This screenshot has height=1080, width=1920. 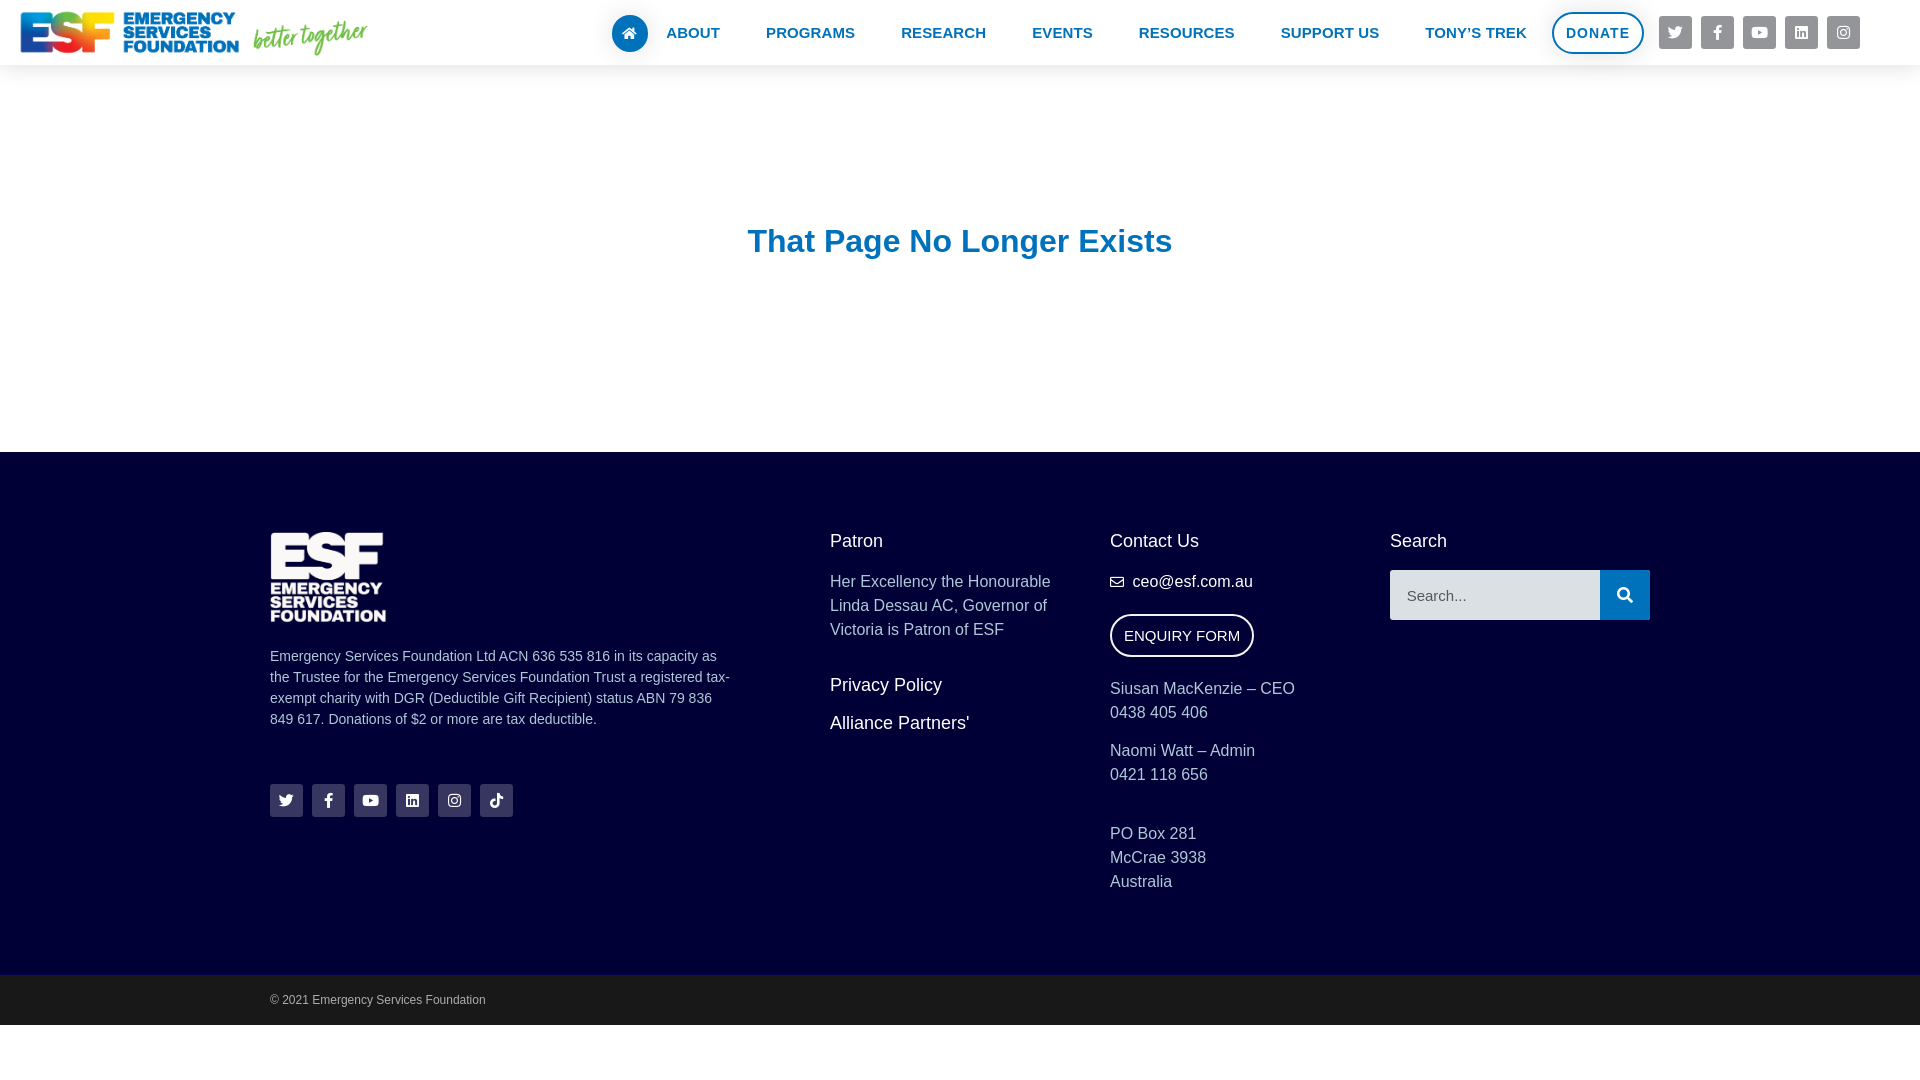 I want to click on ABOUT, so click(x=698, y=32).